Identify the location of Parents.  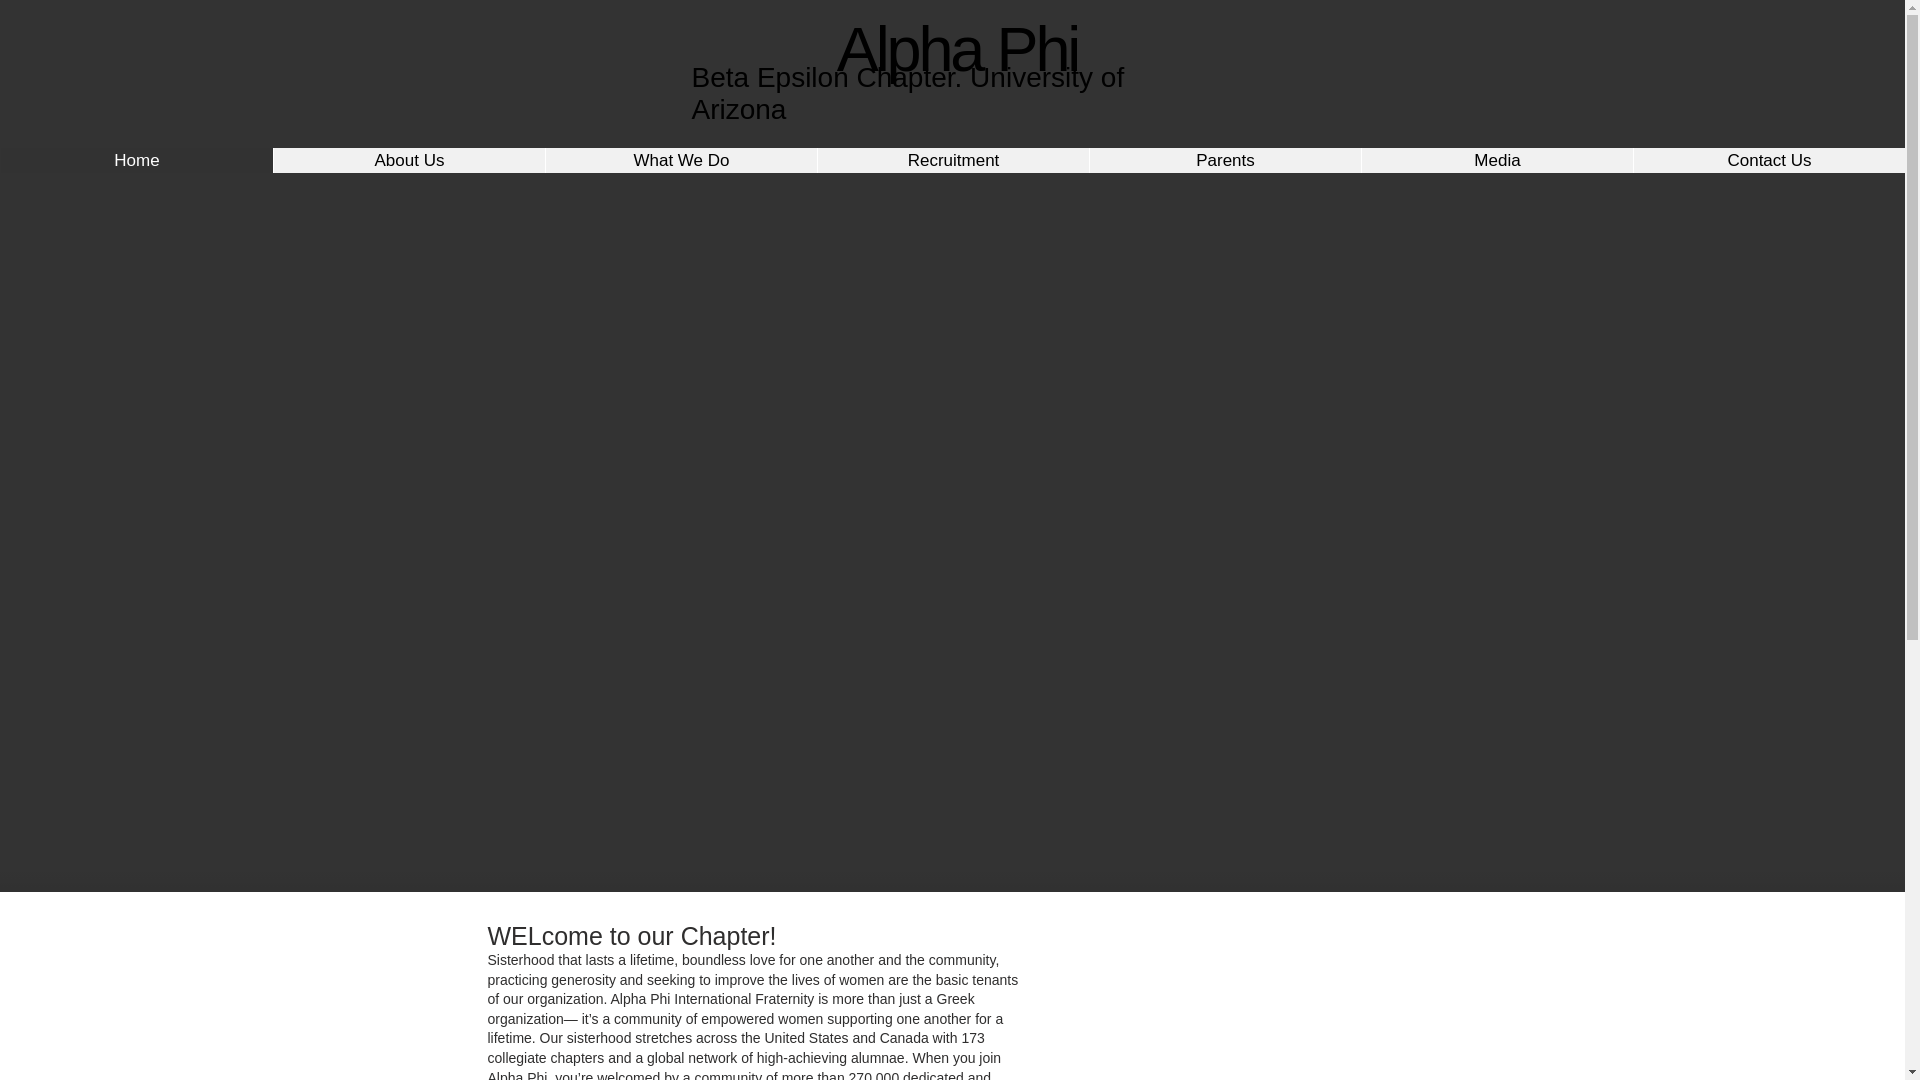
(1224, 160).